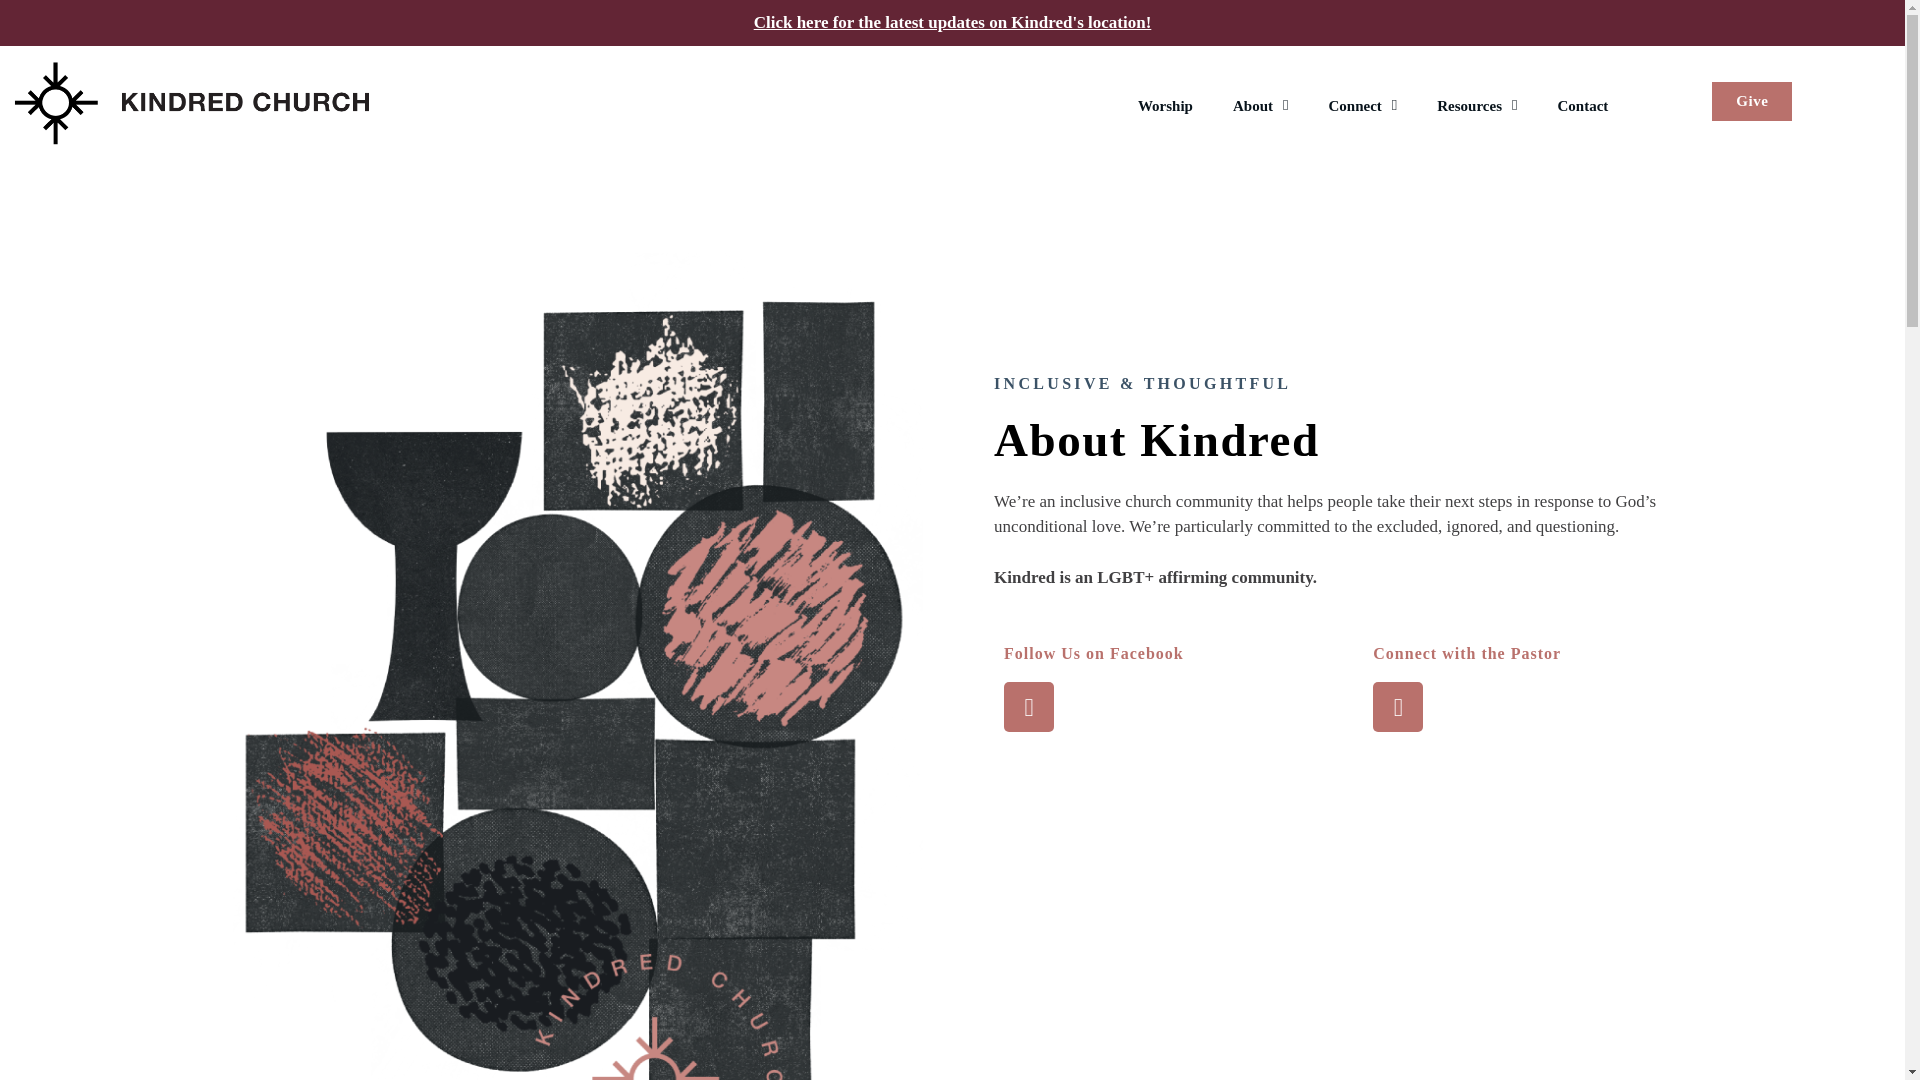  What do you see at coordinates (1362, 106) in the screenshot?
I see `Connect` at bounding box center [1362, 106].